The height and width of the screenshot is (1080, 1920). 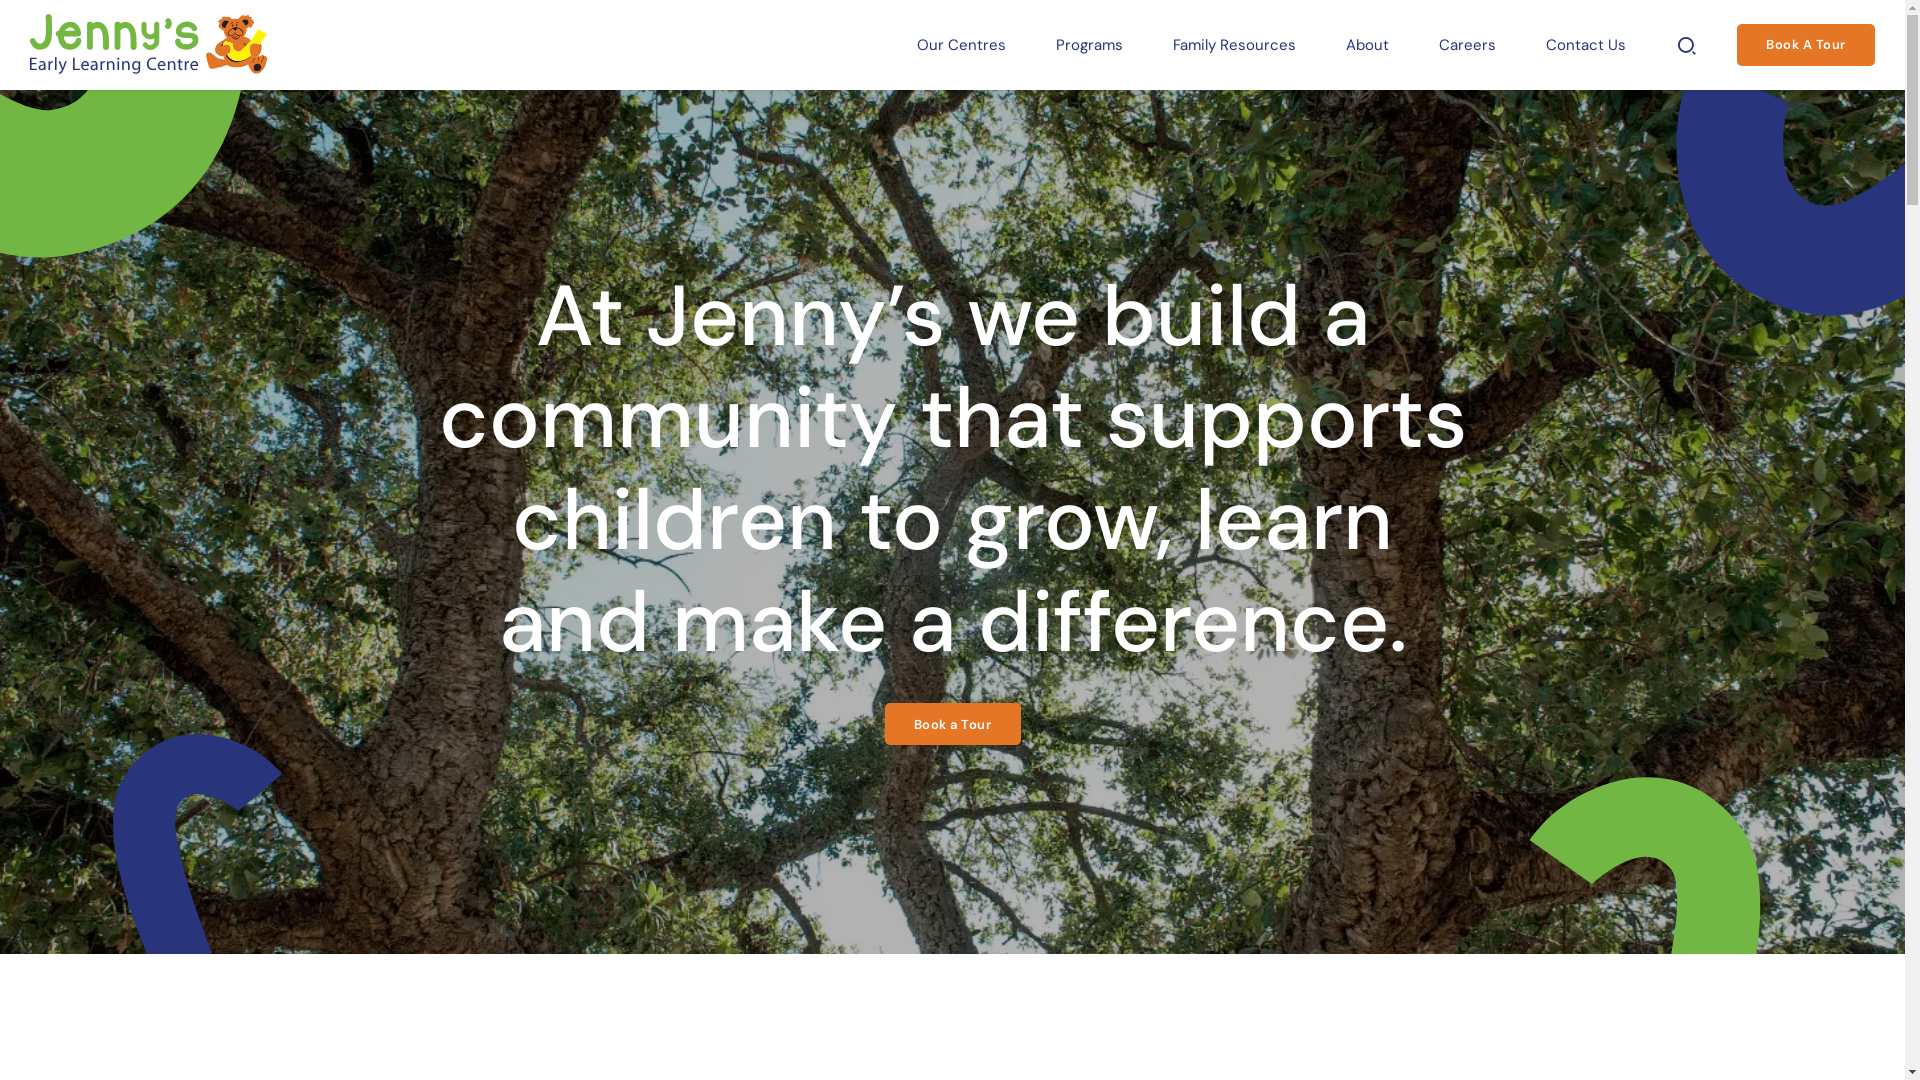 I want to click on About, so click(x=1368, y=45).